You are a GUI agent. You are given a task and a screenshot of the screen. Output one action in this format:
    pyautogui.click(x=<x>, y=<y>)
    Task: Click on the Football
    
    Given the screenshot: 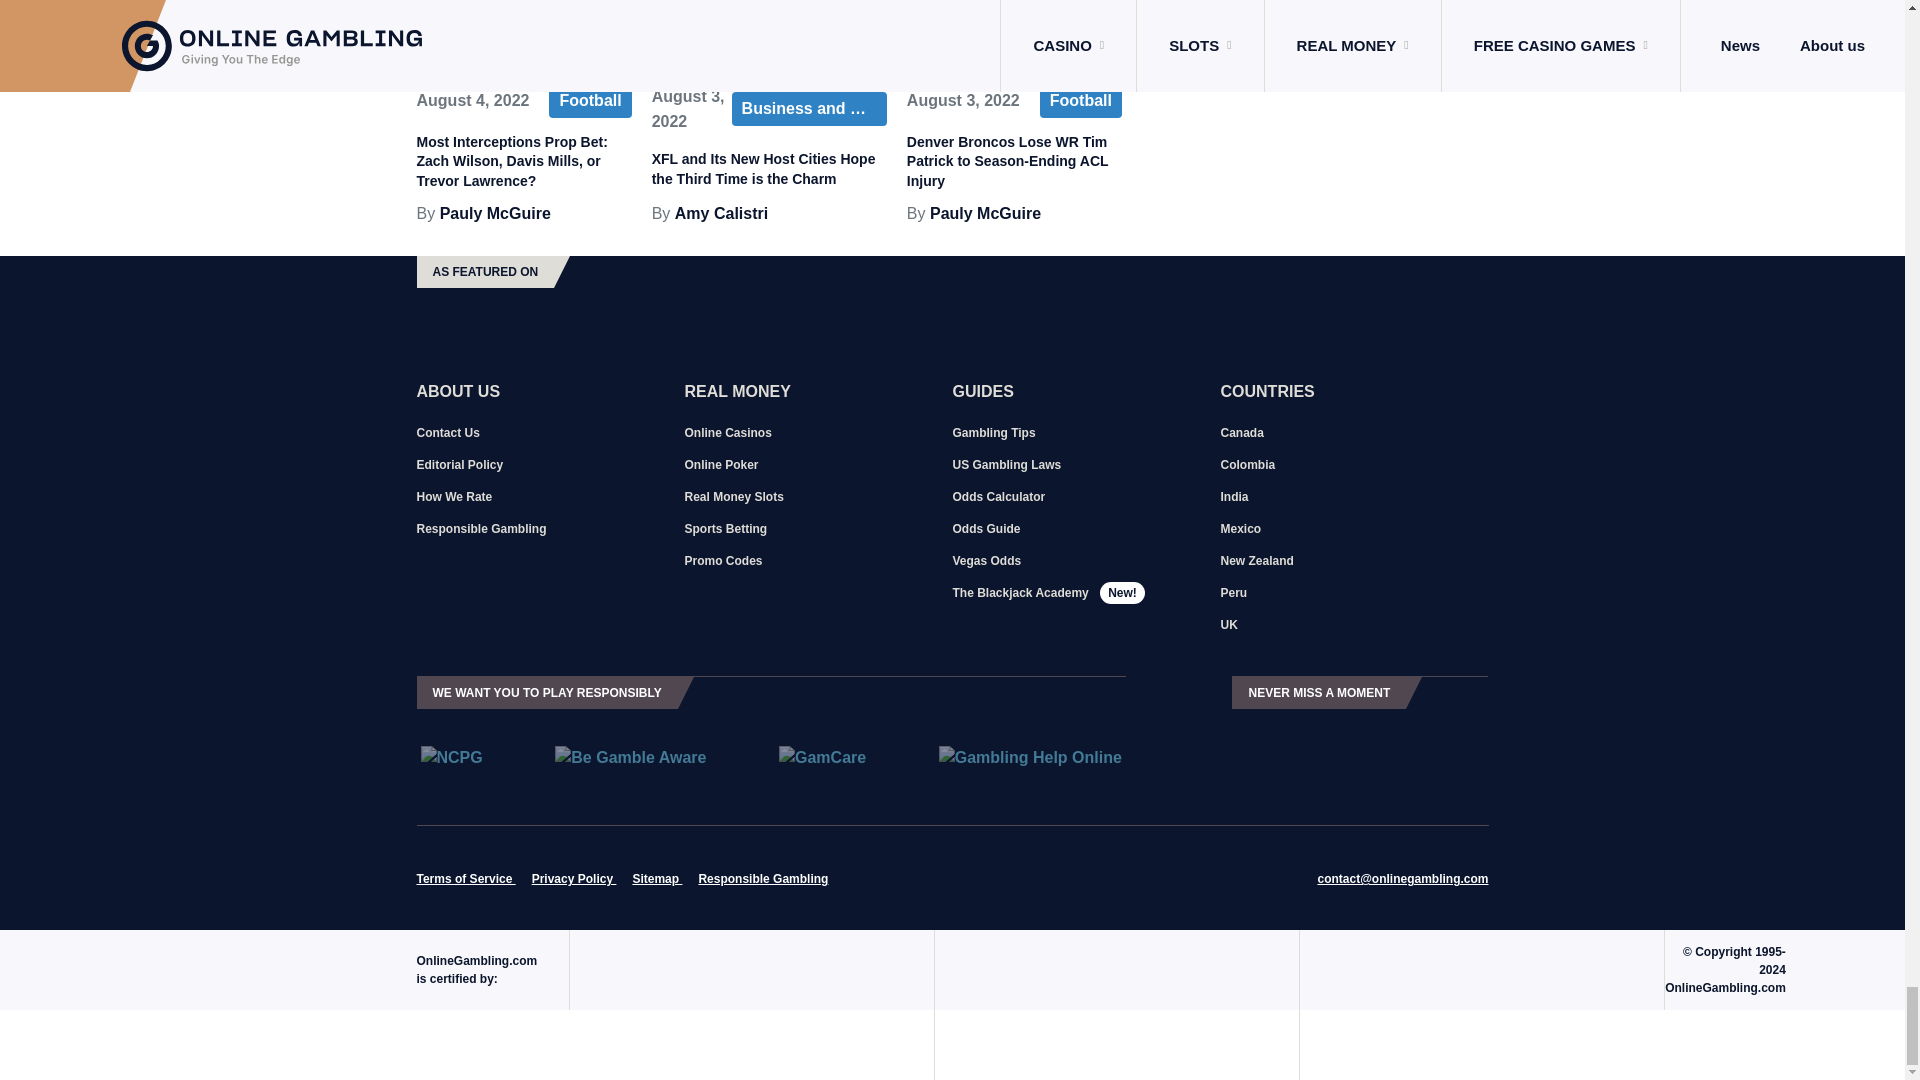 What is the action you would take?
    pyautogui.click(x=590, y=100)
    